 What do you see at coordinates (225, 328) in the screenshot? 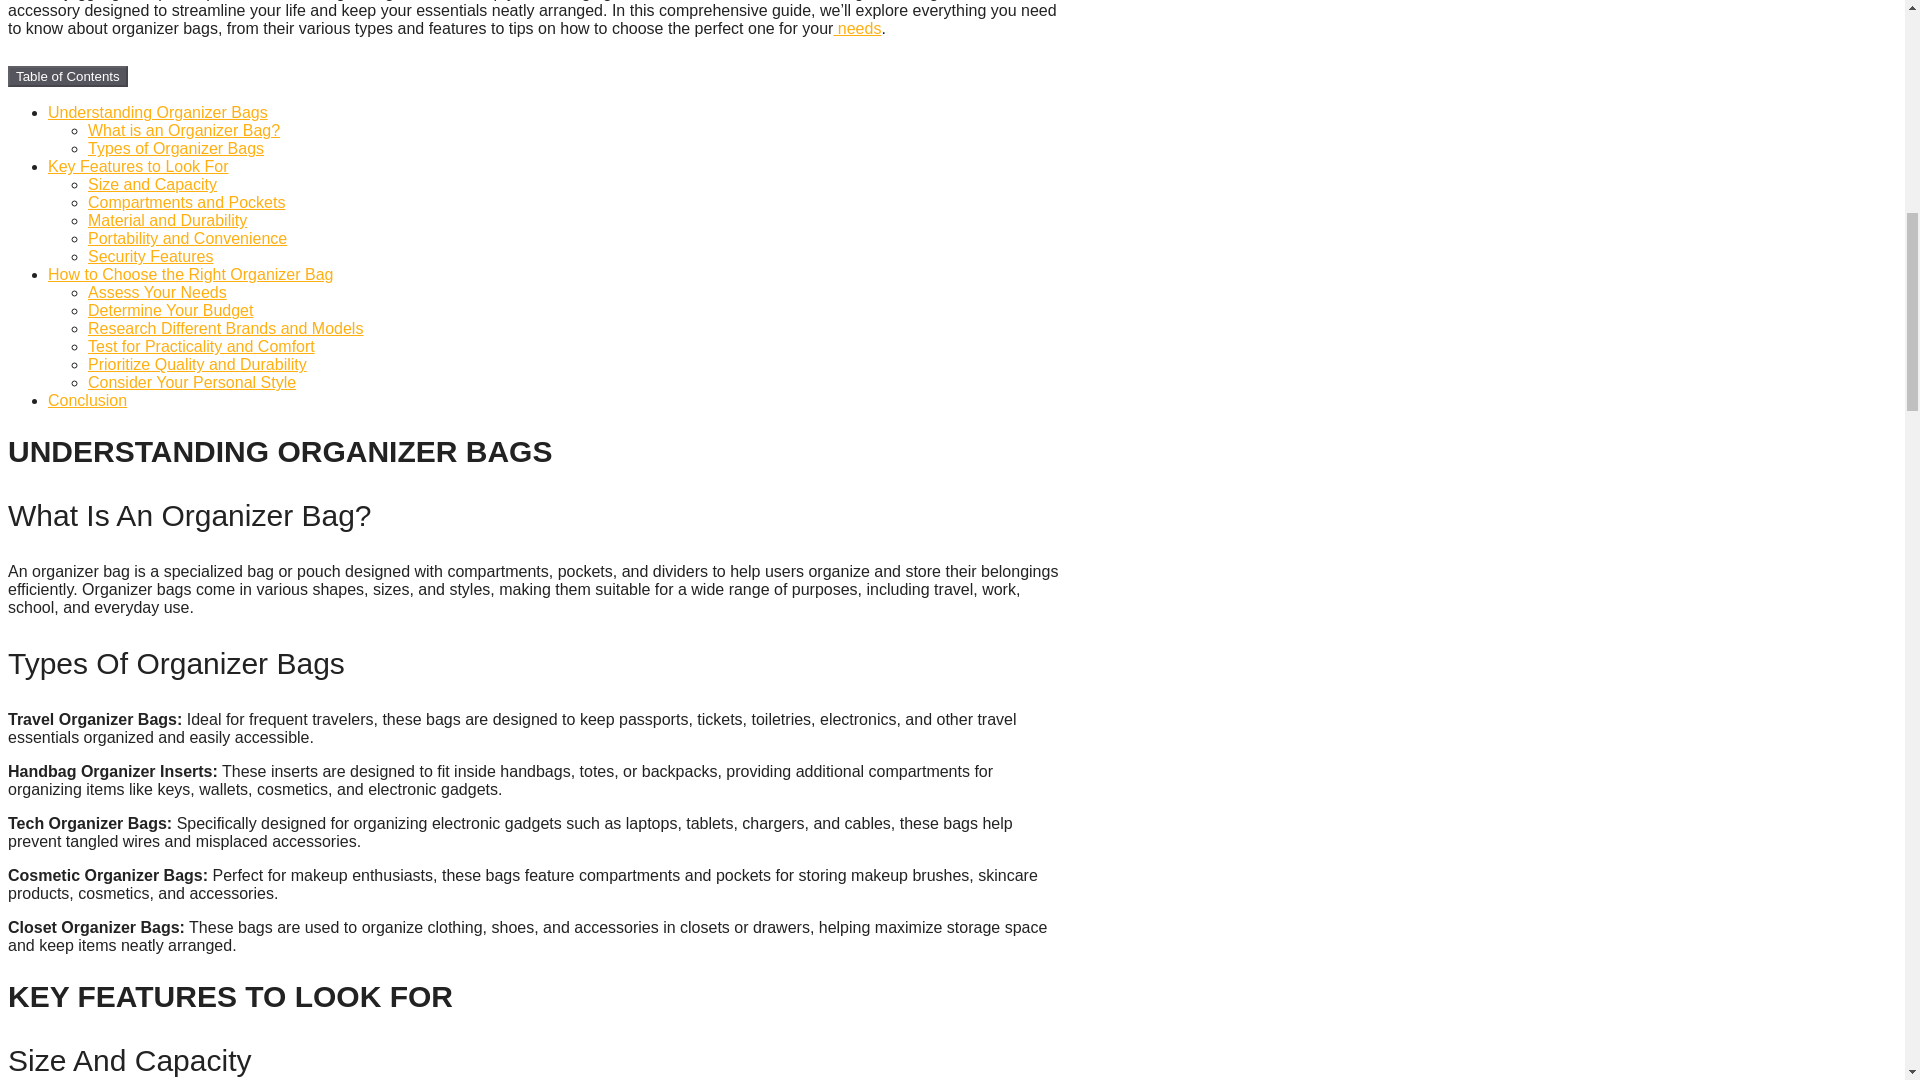
I see `Research Different Brands and Models` at bounding box center [225, 328].